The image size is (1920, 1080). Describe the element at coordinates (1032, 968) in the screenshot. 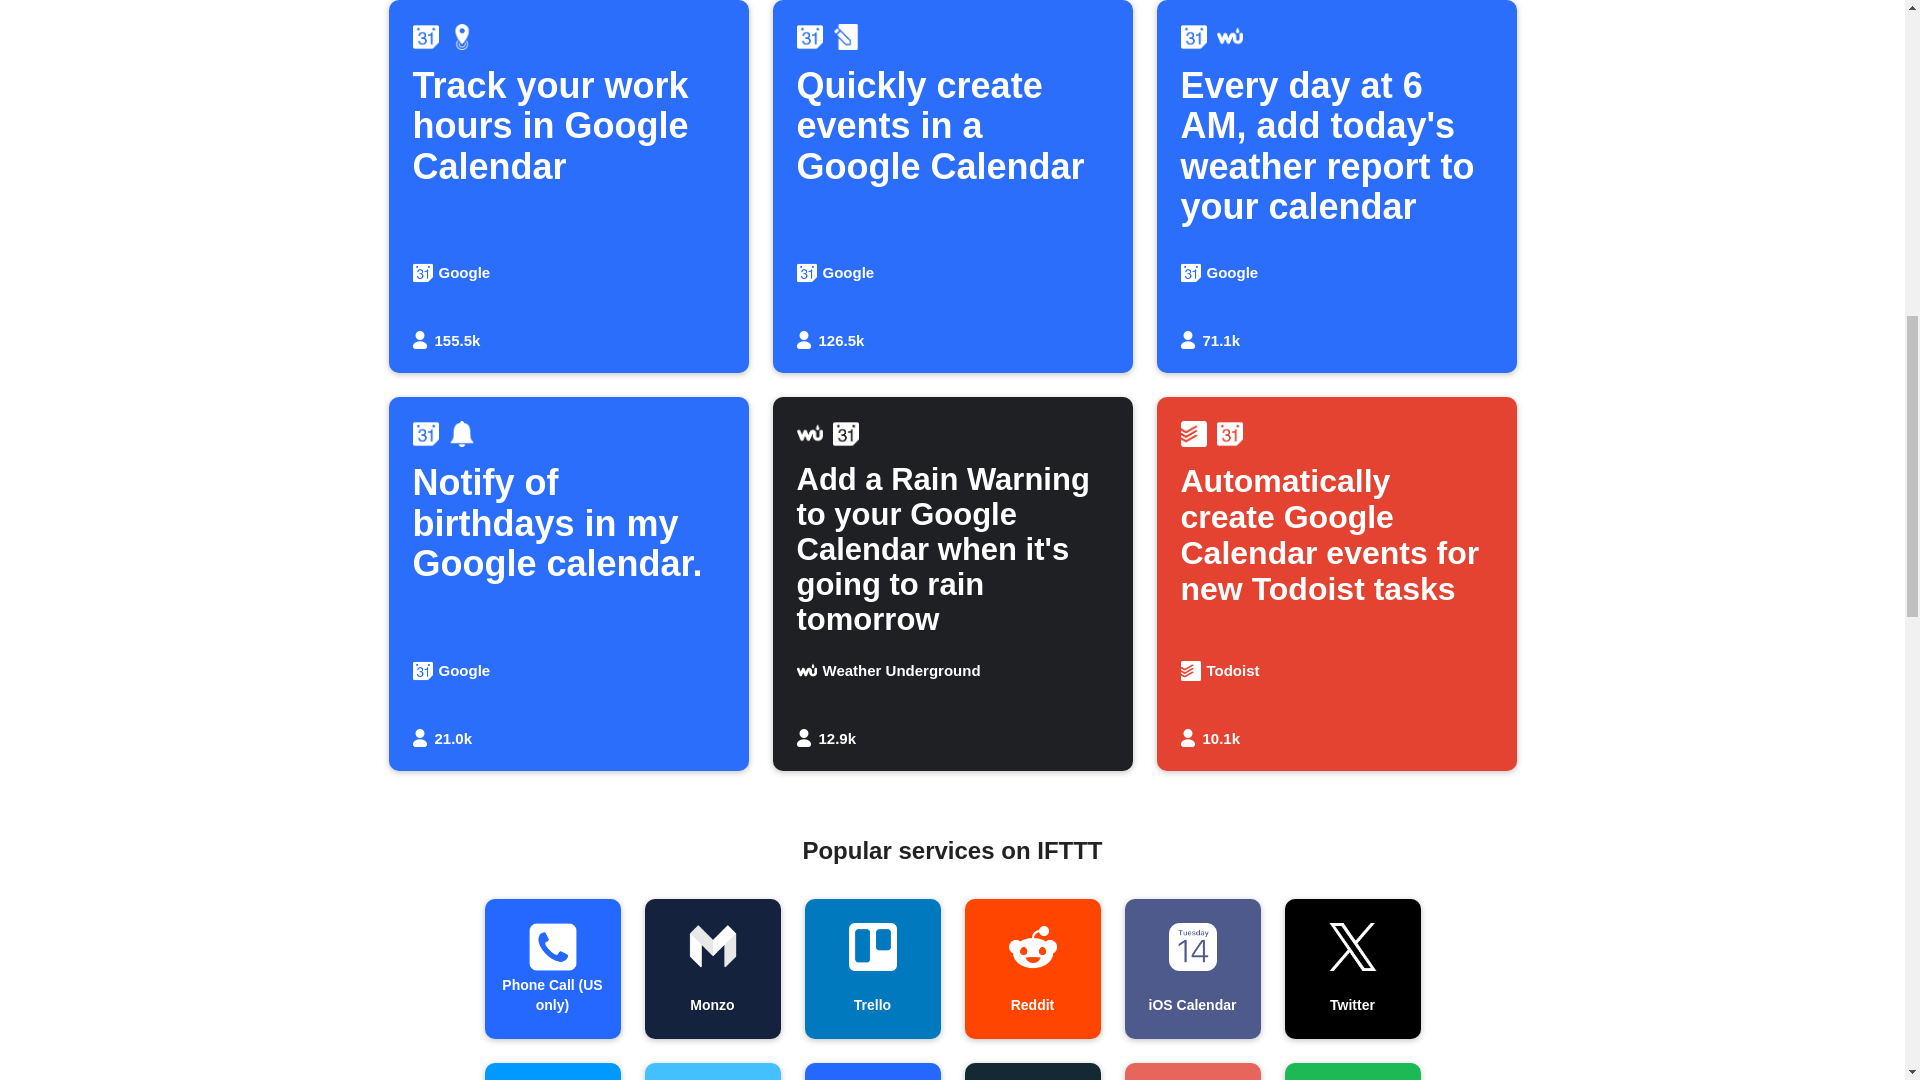

I see `iOS Calendar` at that location.